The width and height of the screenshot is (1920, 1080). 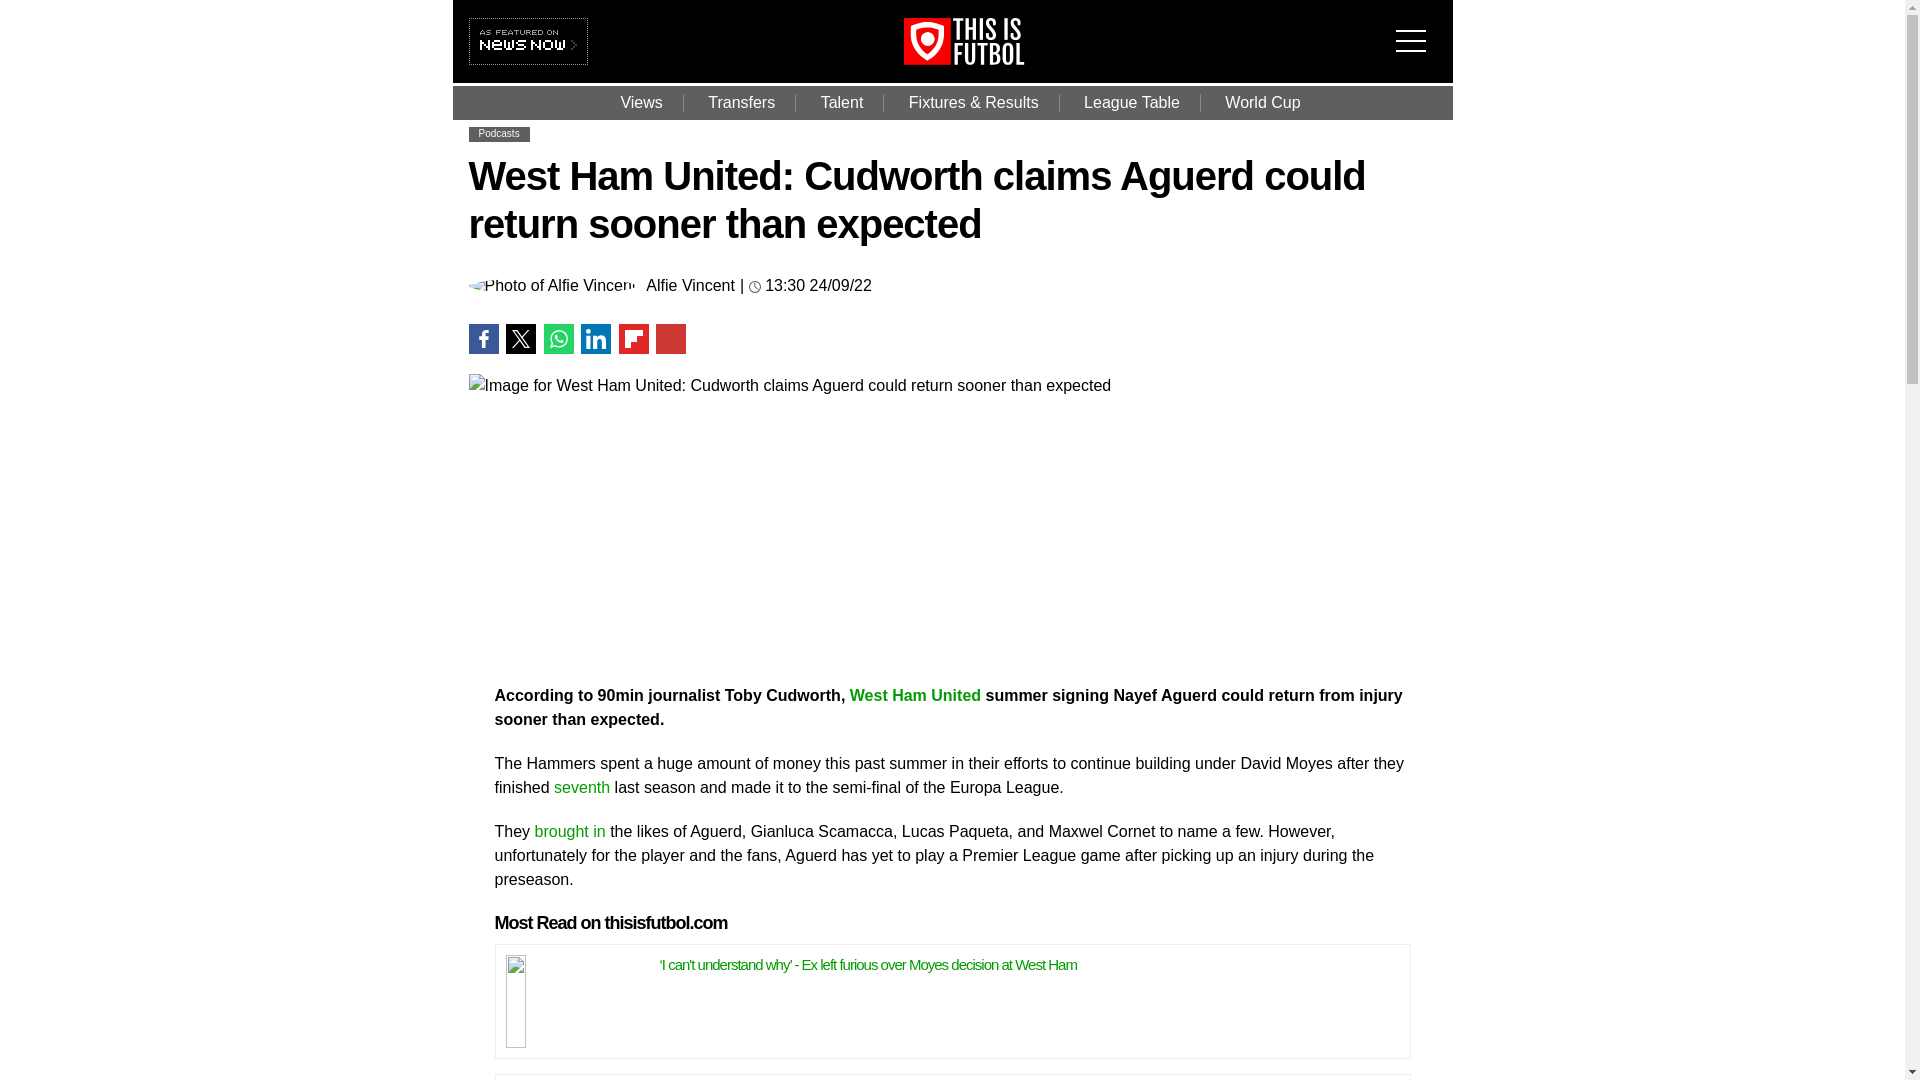 I want to click on share on WhatsApp, so click(x=558, y=339).